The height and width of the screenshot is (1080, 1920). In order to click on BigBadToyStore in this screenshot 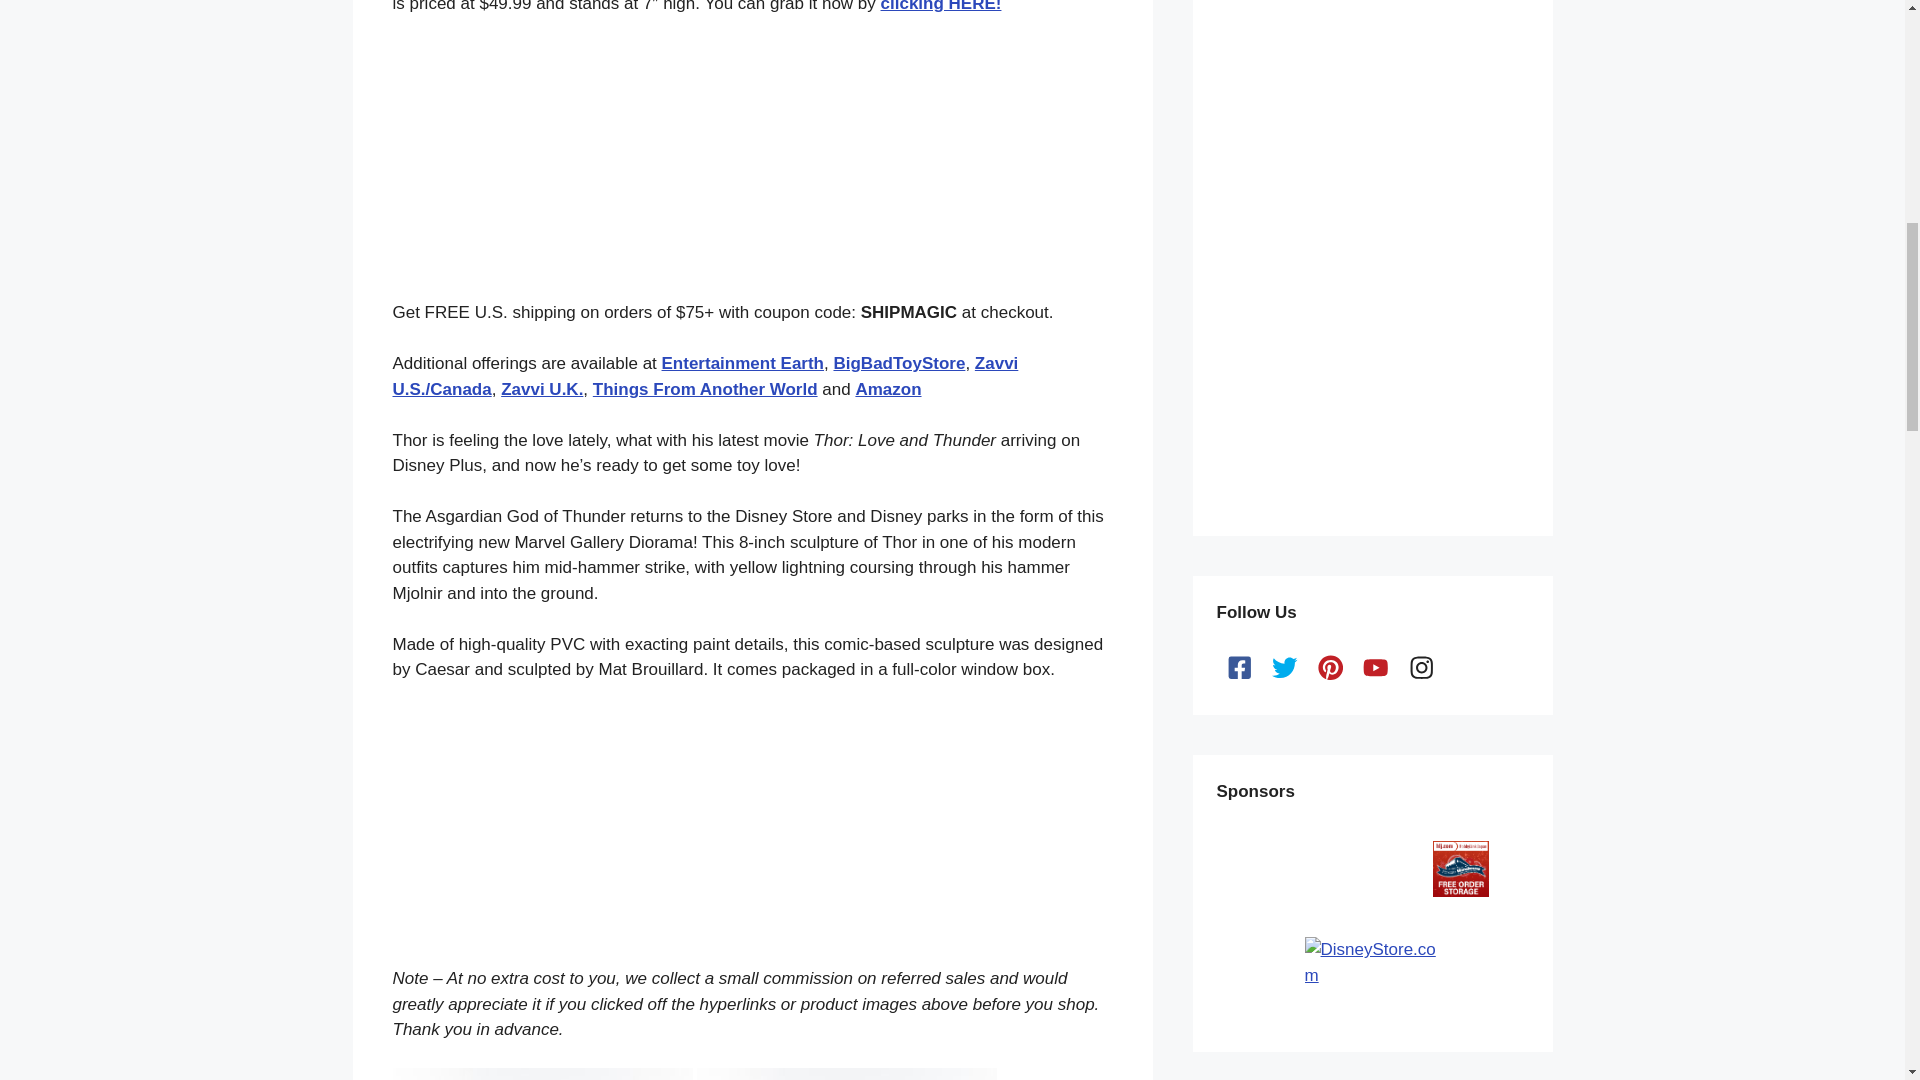, I will do `click(899, 363)`.